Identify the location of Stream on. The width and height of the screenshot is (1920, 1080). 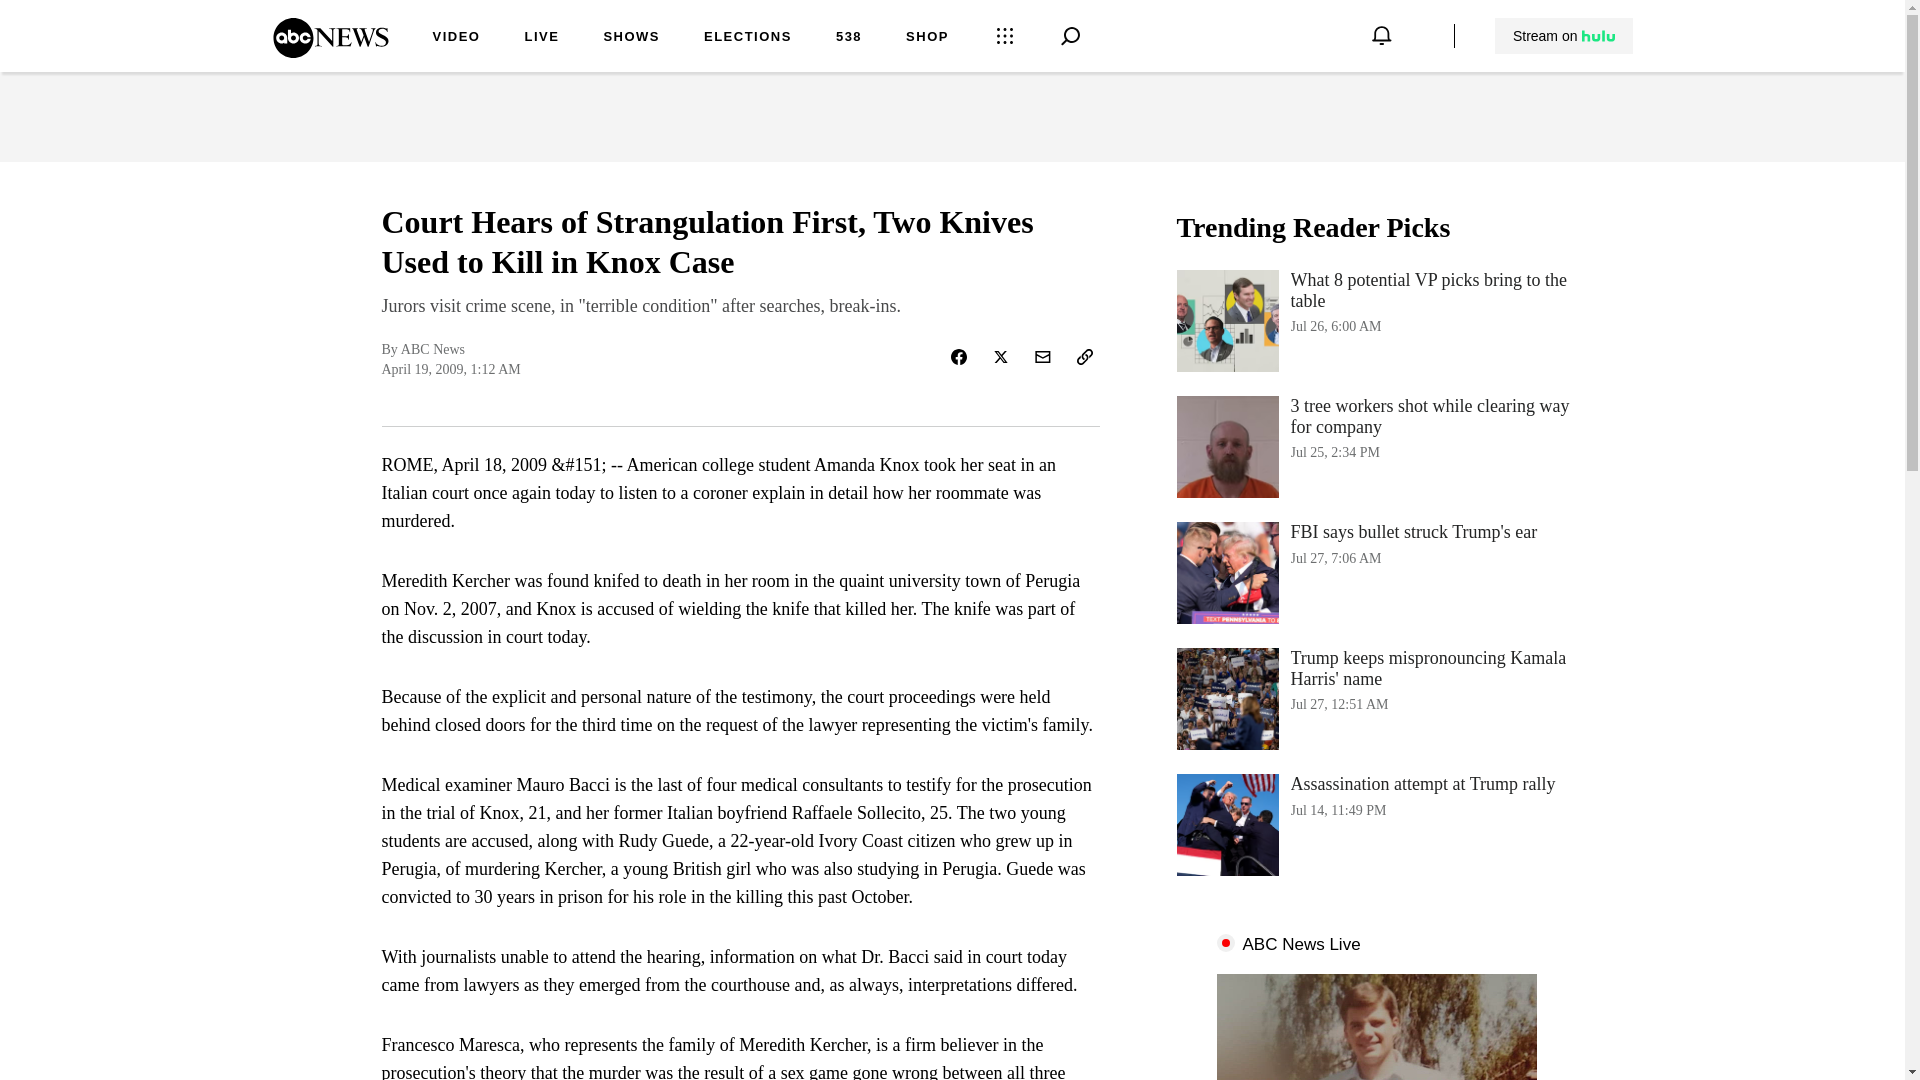
(848, 38).